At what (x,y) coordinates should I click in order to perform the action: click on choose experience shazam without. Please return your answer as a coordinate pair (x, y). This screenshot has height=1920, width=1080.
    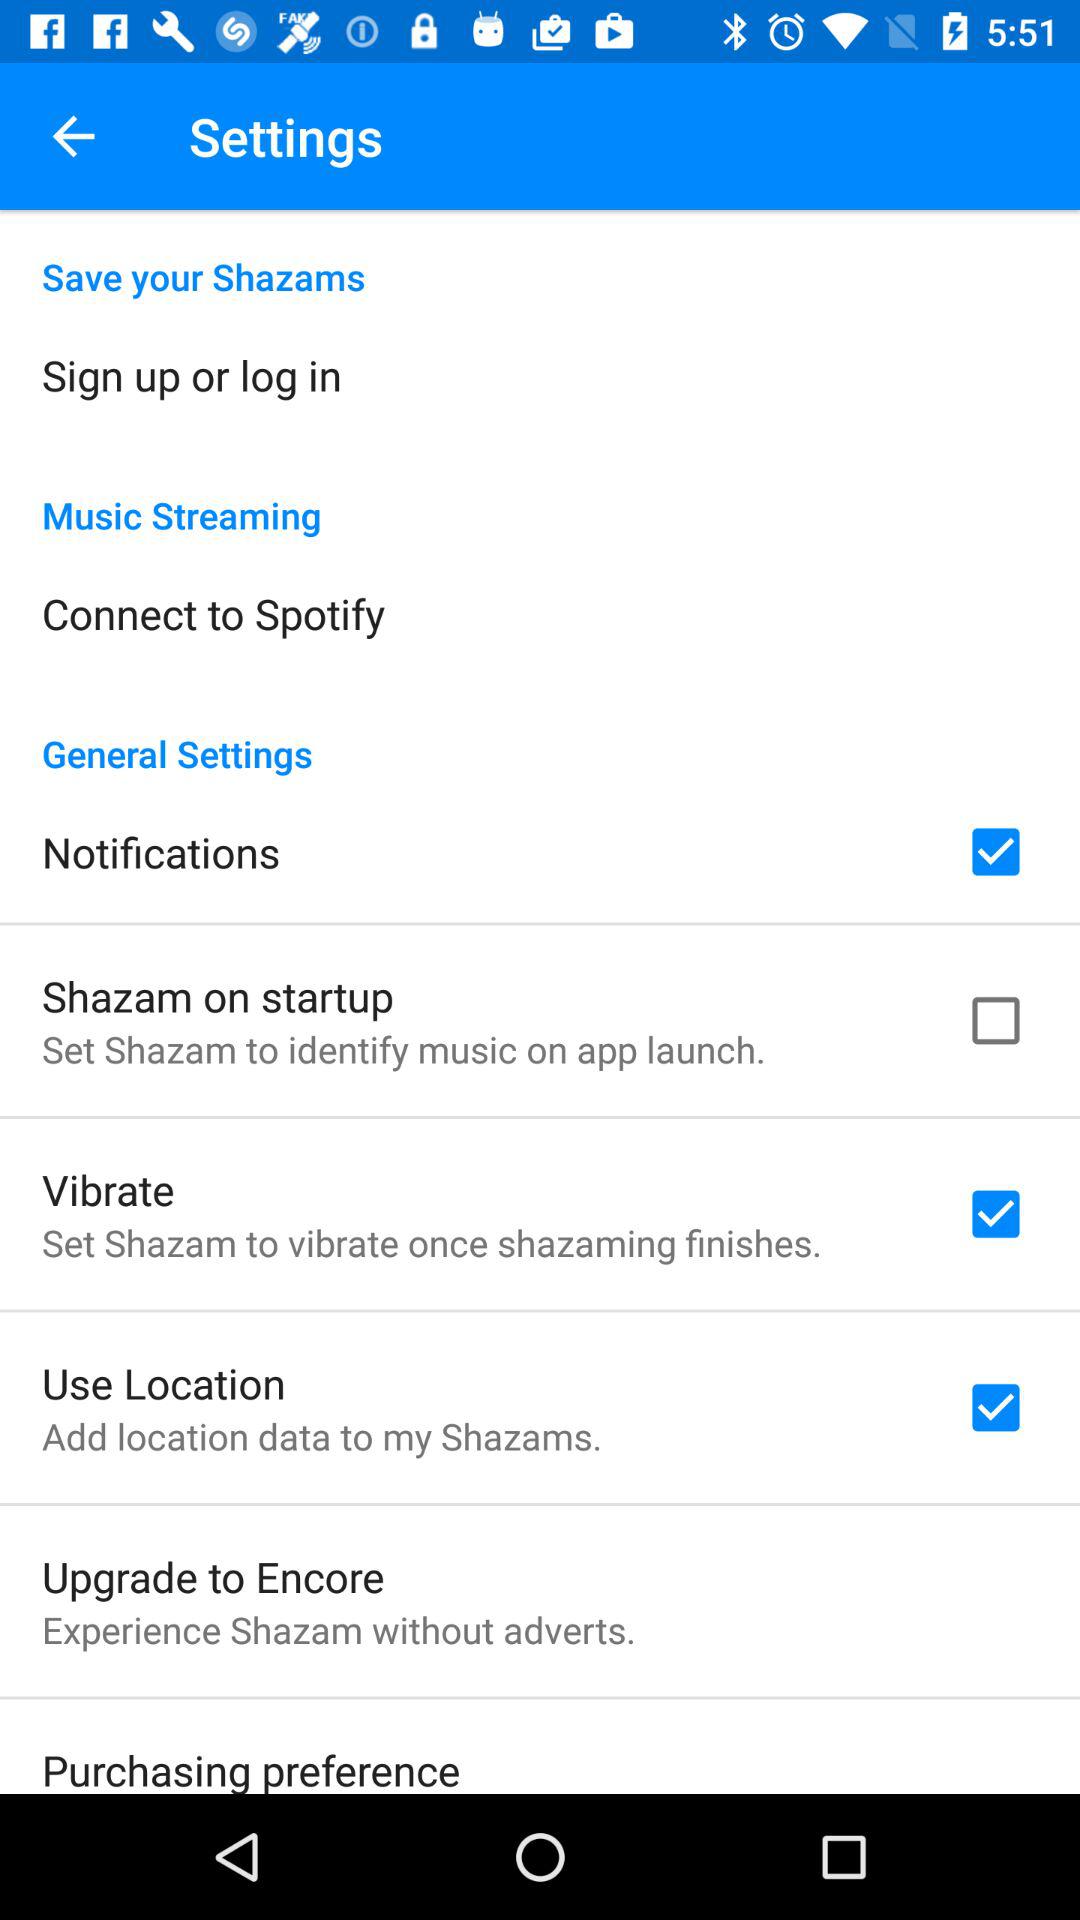
    Looking at the image, I should click on (338, 1630).